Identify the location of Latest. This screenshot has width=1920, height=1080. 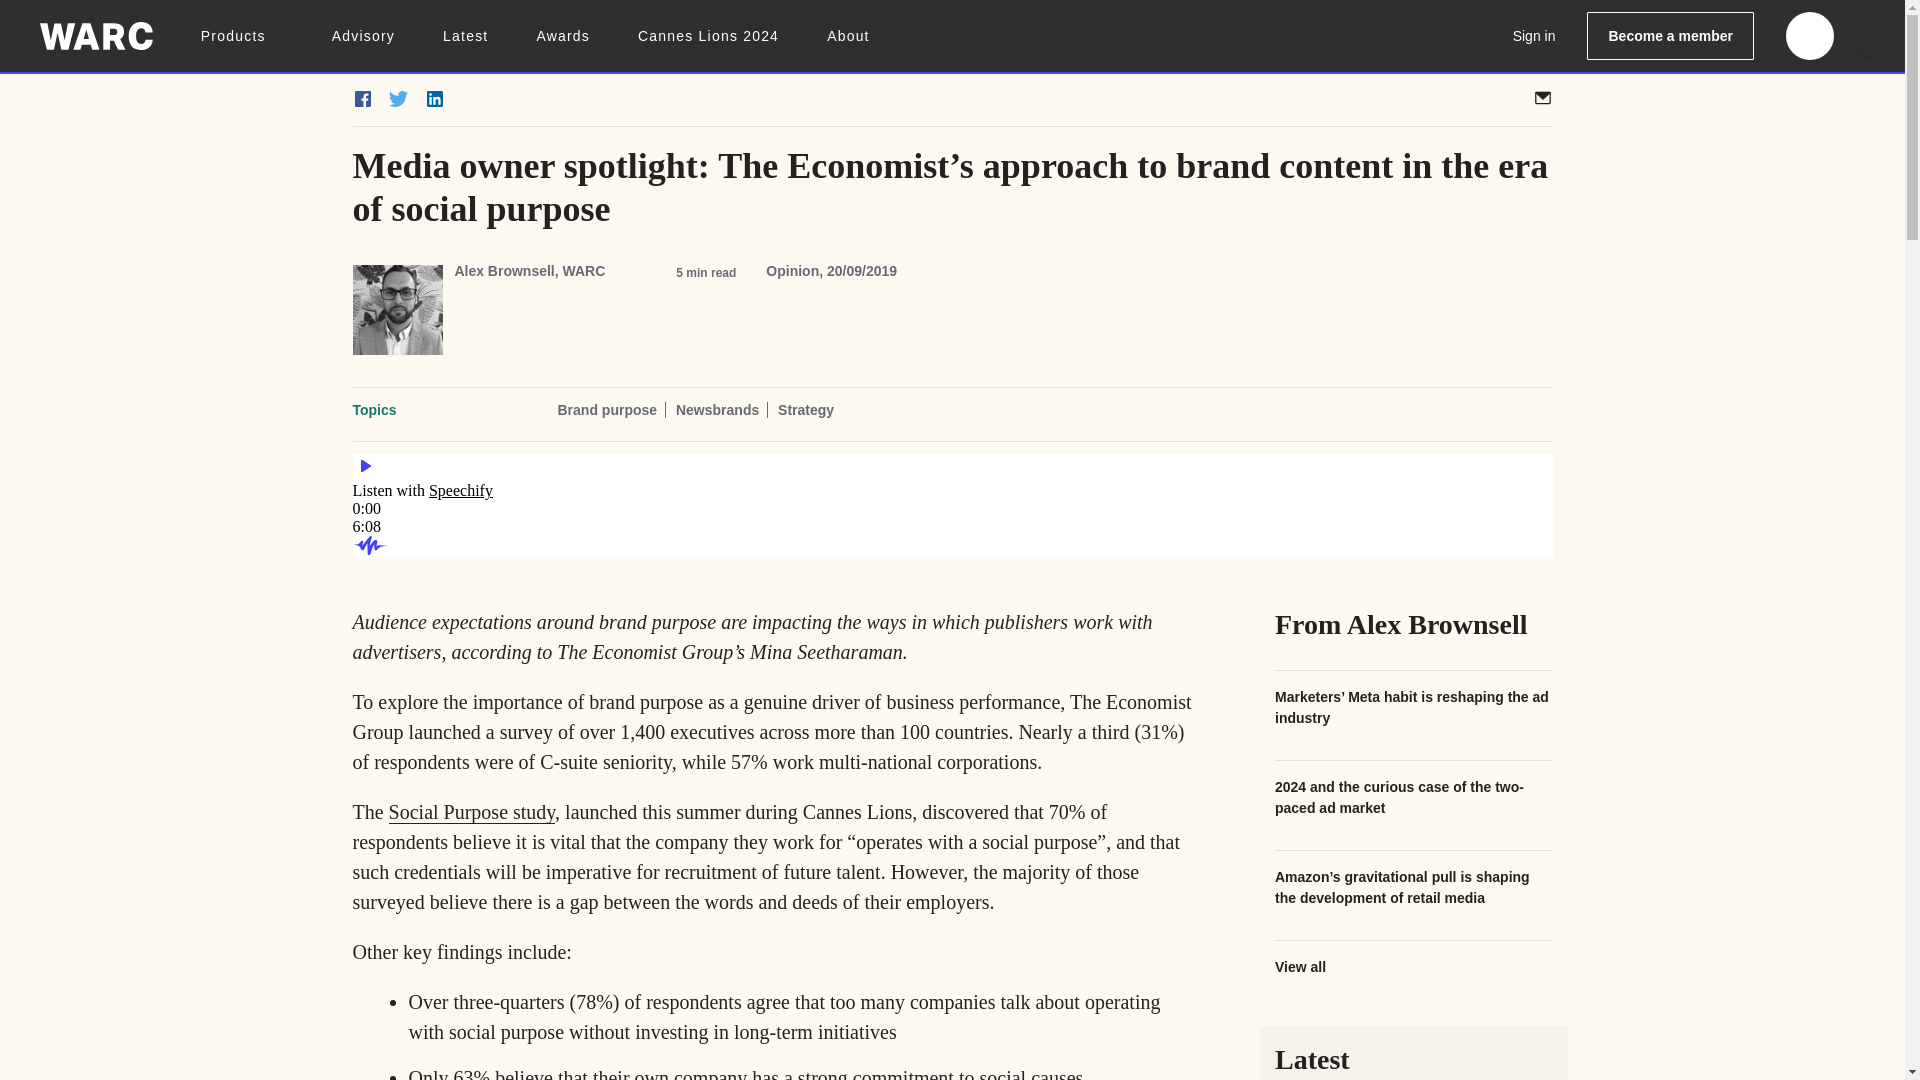
(465, 36).